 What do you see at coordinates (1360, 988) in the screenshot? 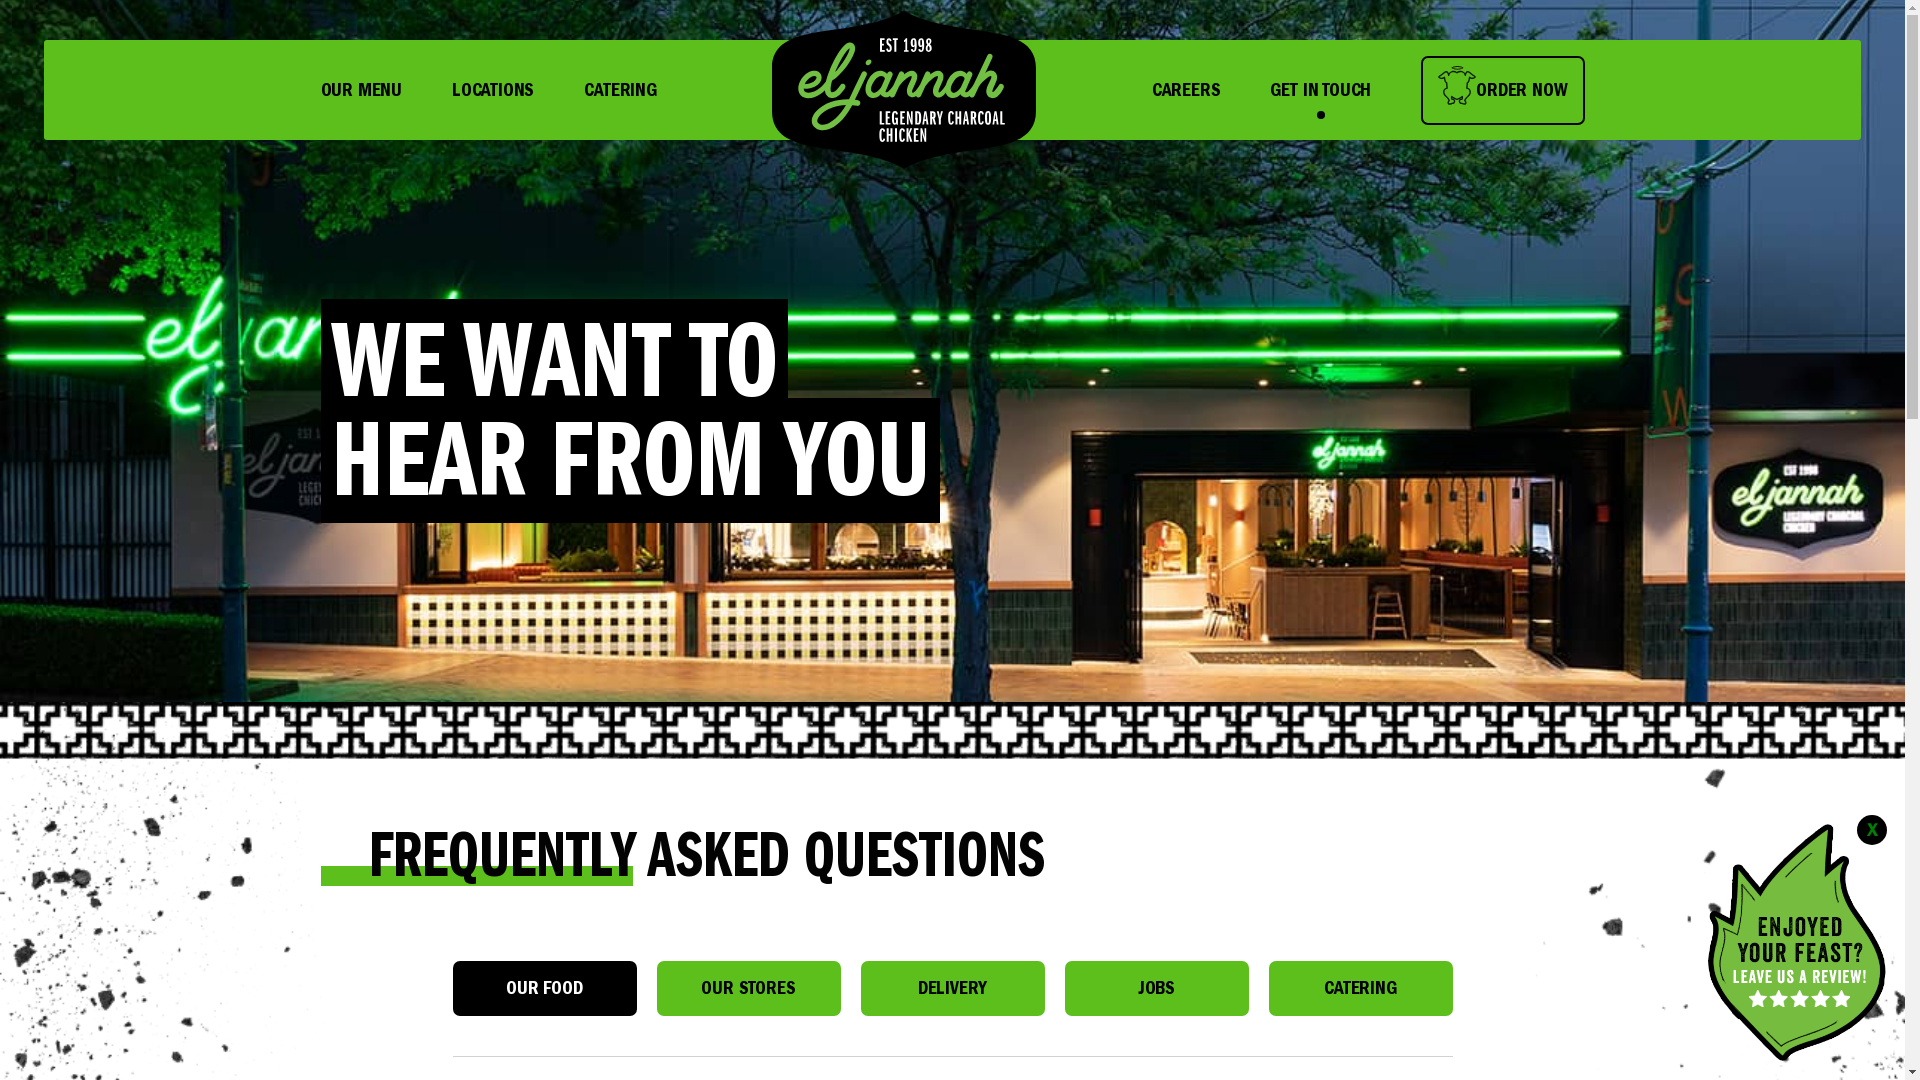
I see `CATERING` at bounding box center [1360, 988].